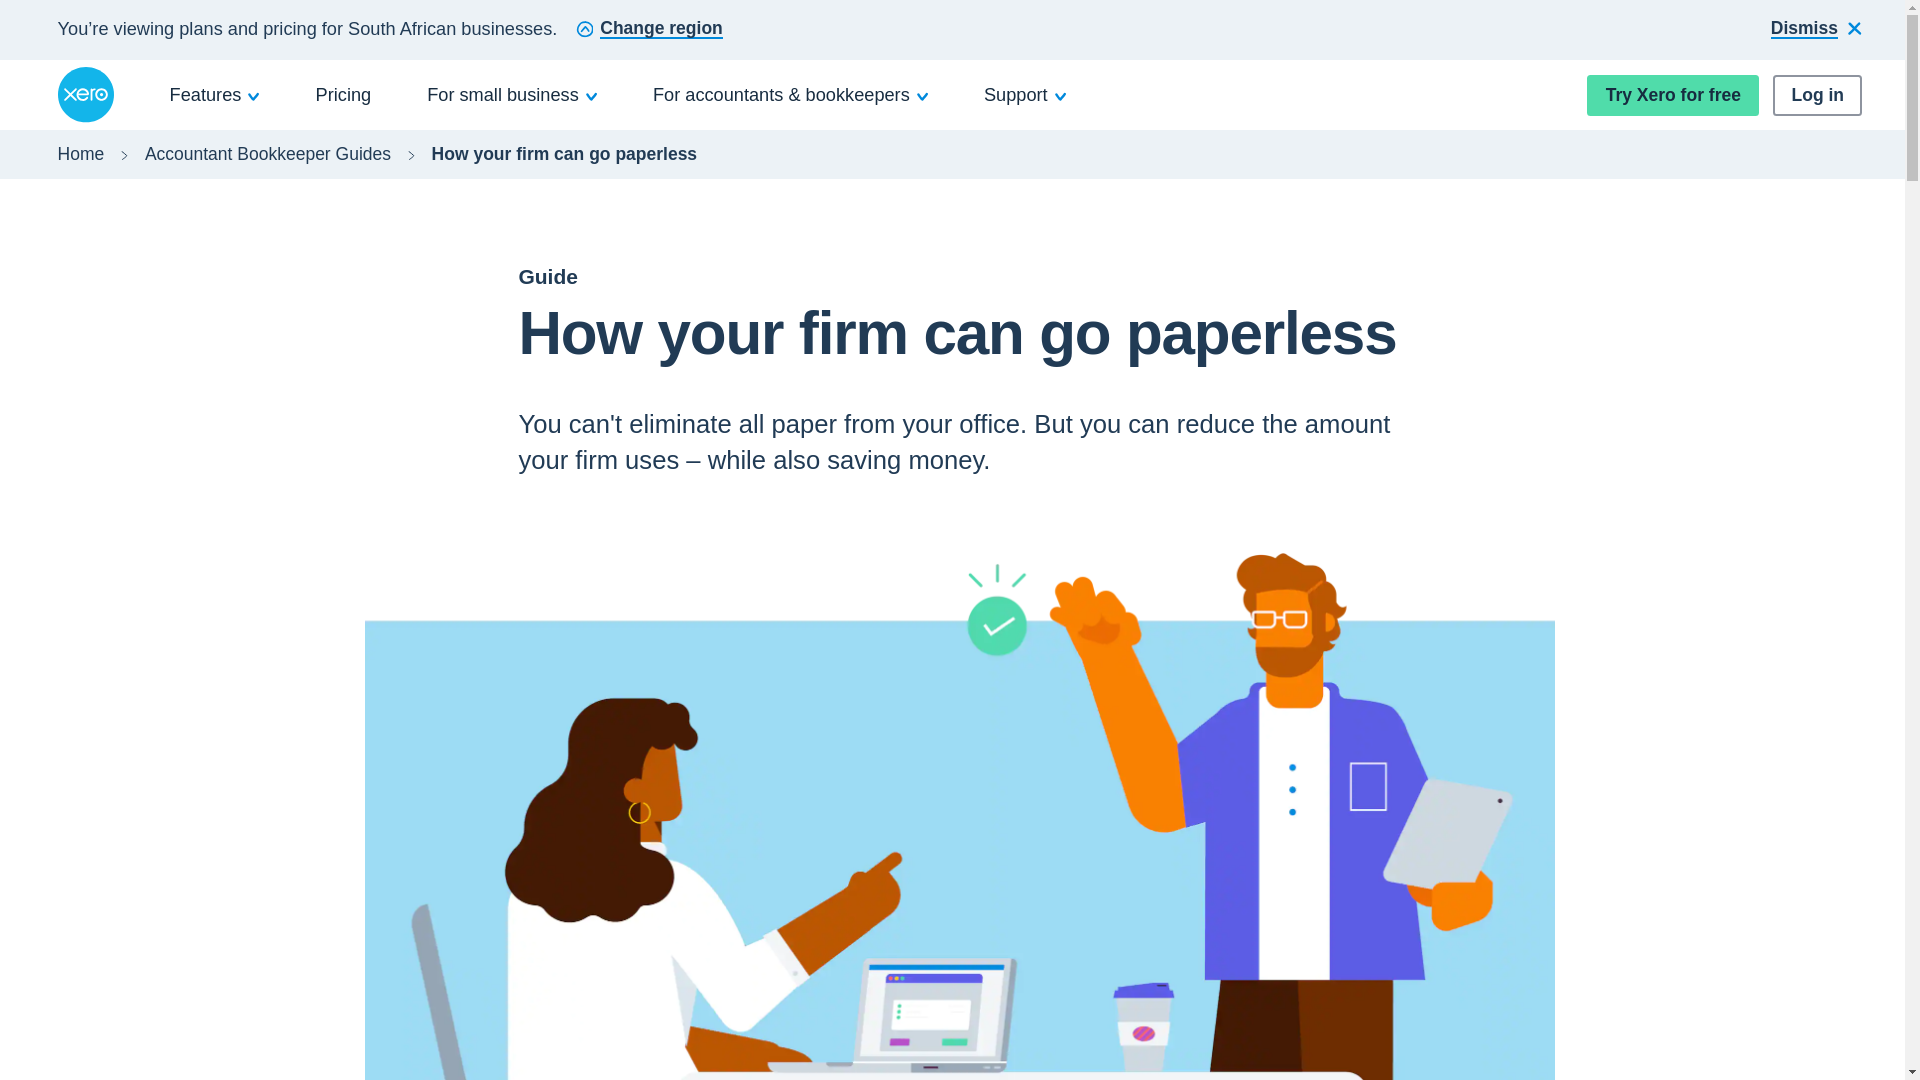  Describe the element at coordinates (81, 154) in the screenshot. I see `Home` at that location.